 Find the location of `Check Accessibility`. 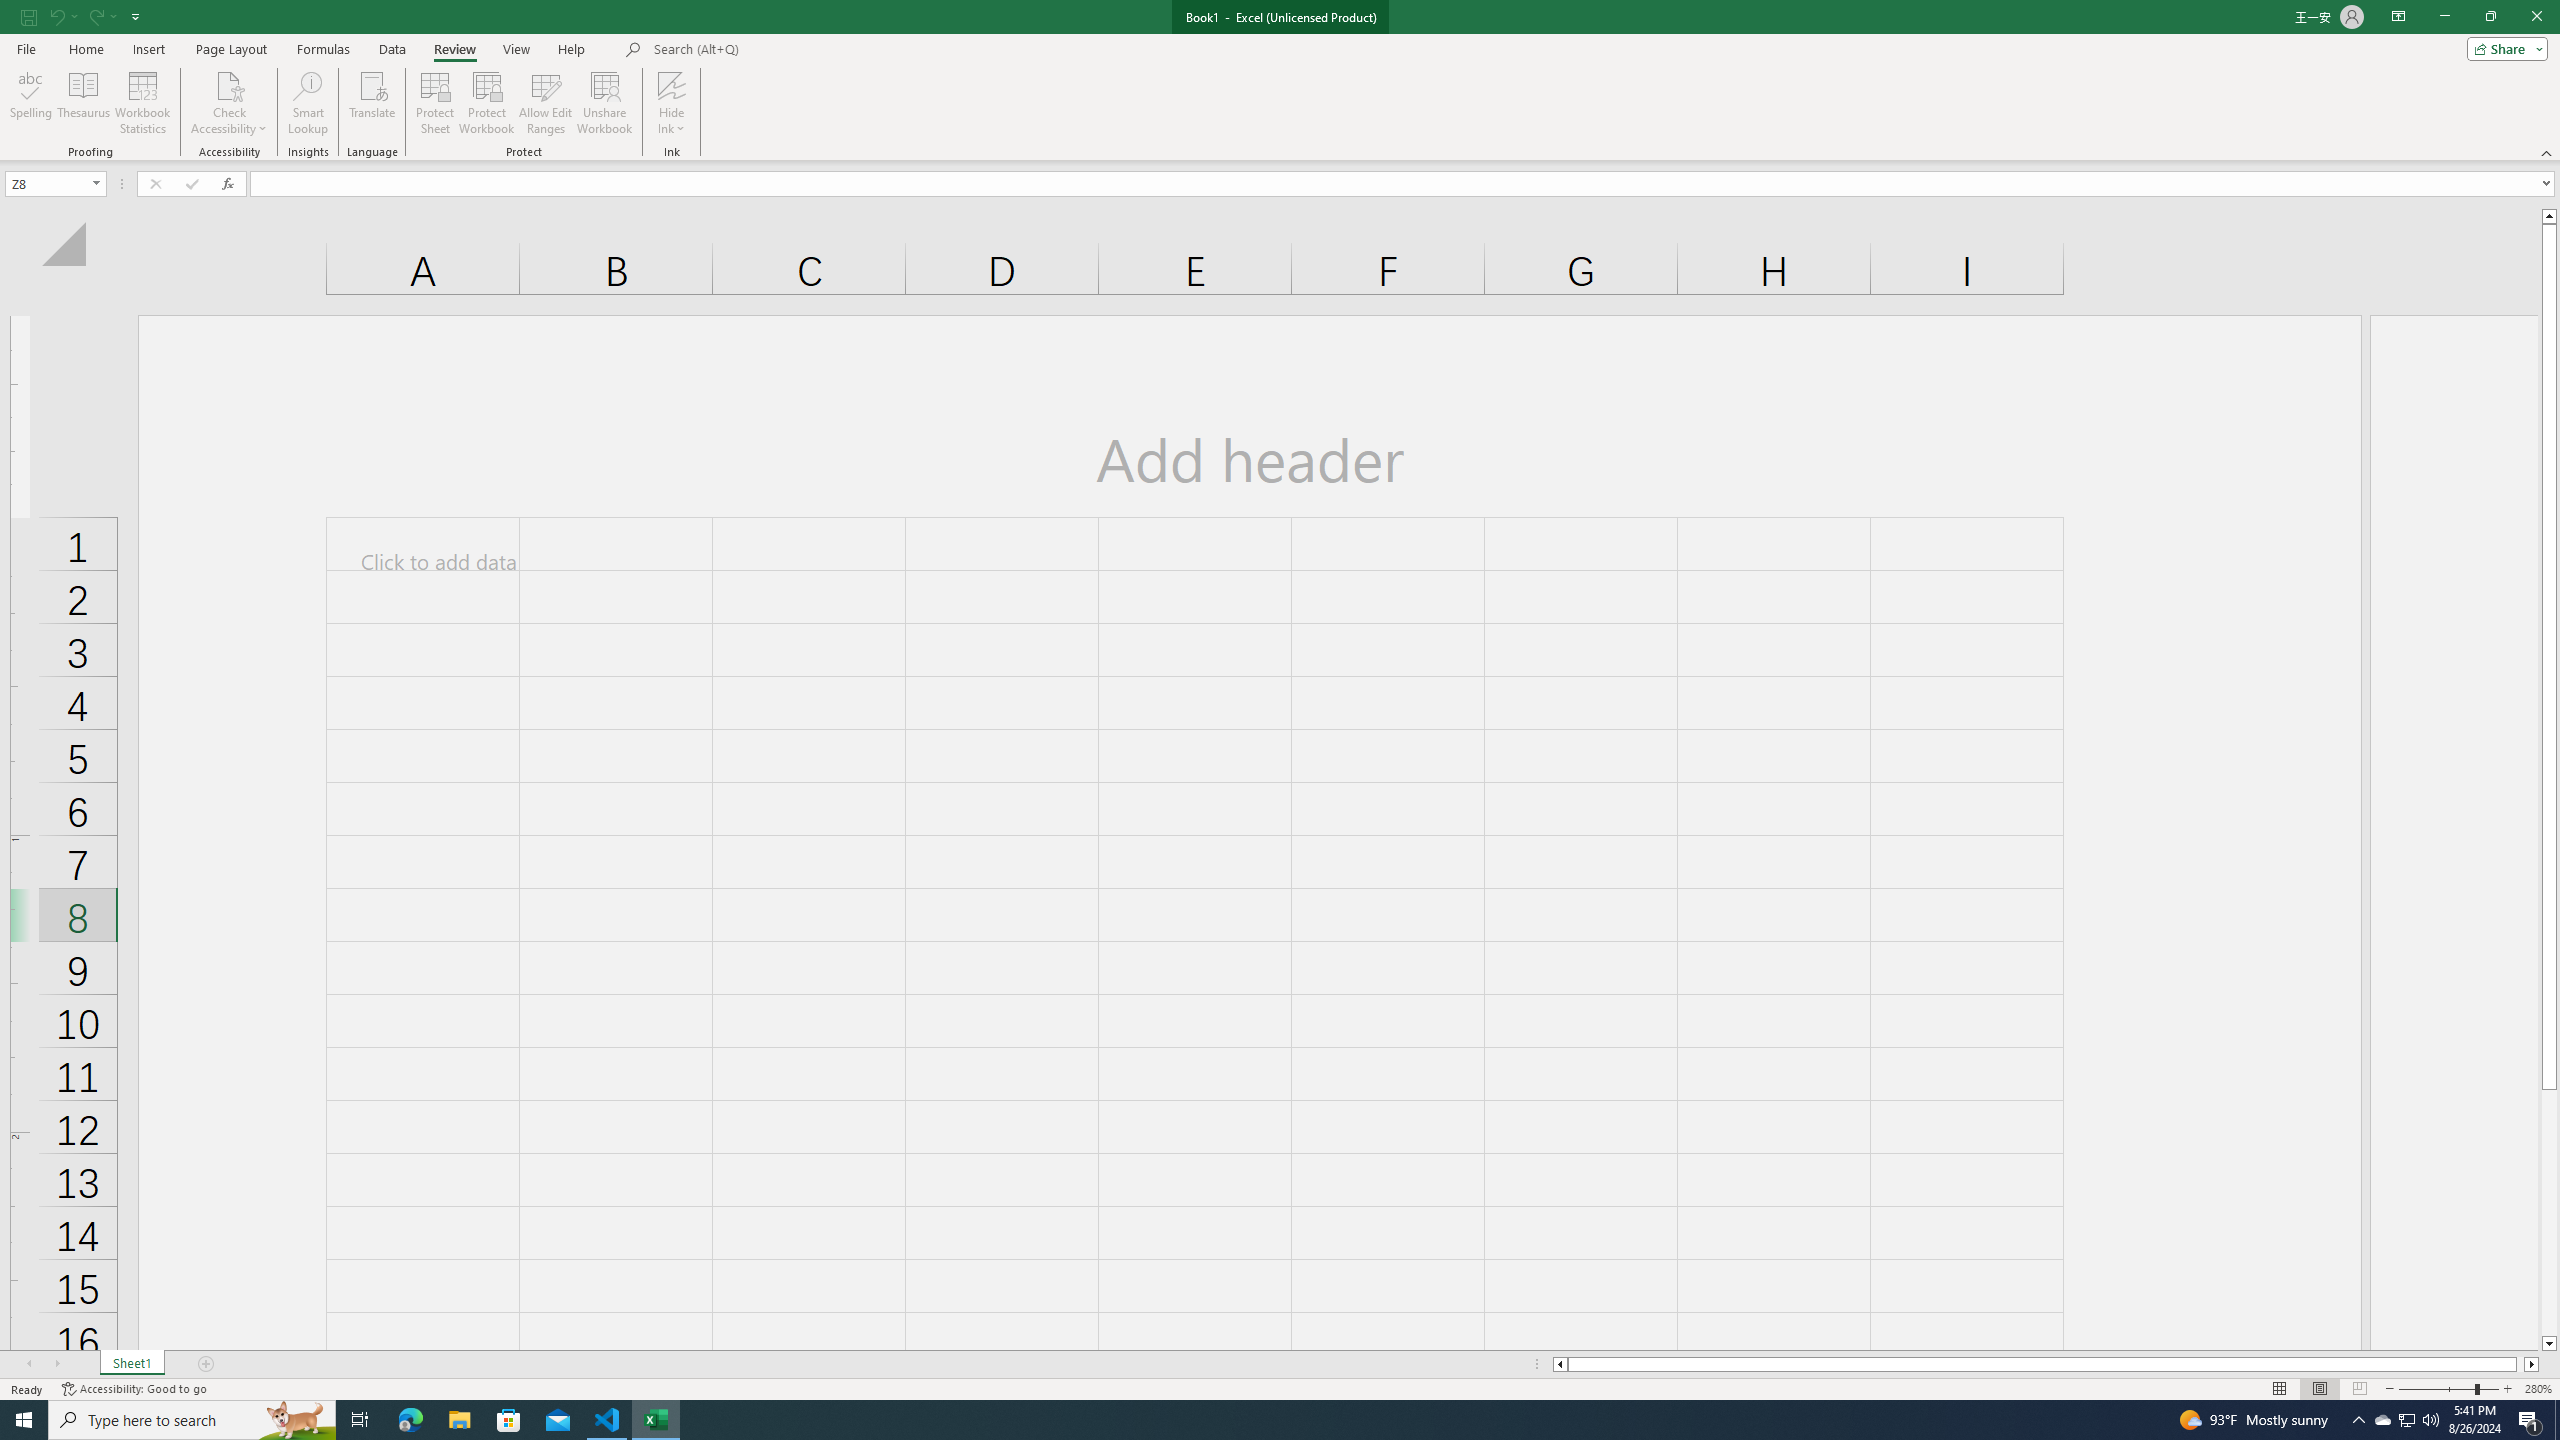

Check Accessibility is located at coordinates (228, 103).